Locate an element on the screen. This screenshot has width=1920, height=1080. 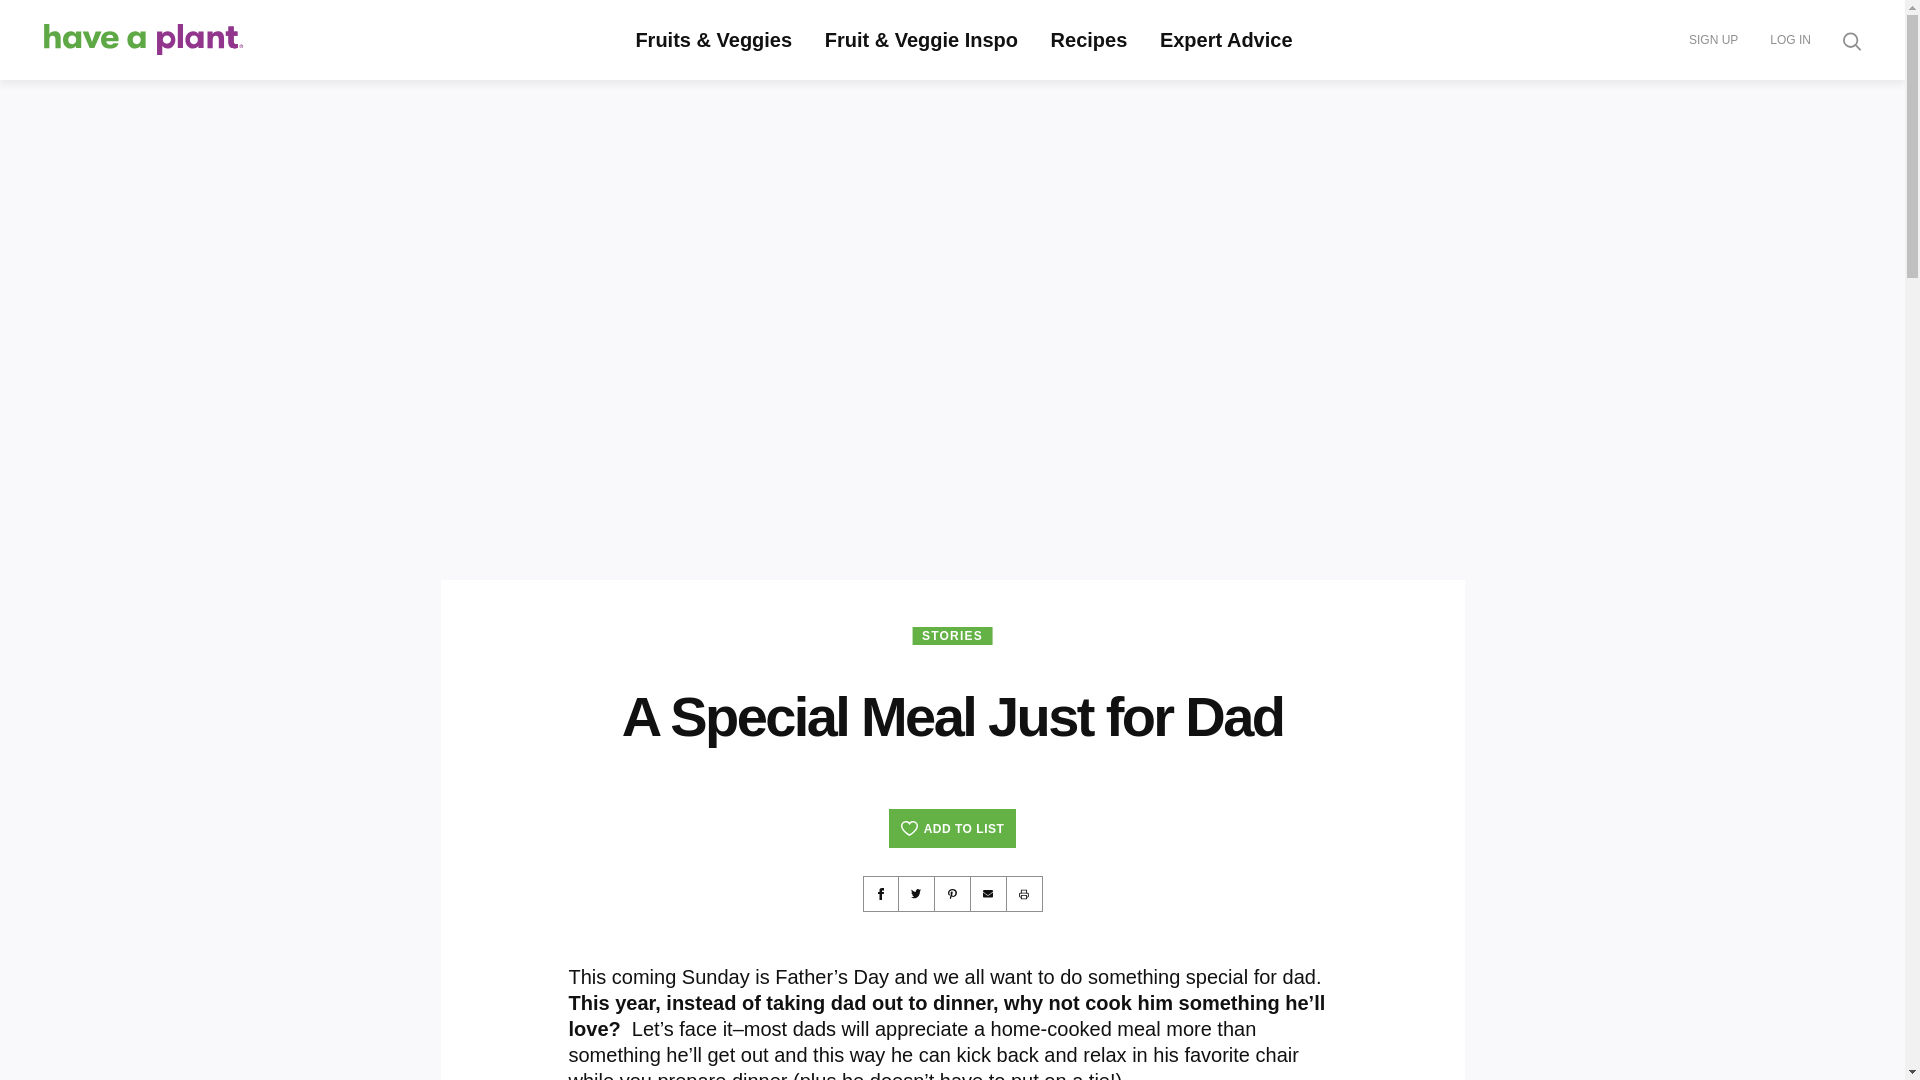
recipe is located at coordinates (514, 68).